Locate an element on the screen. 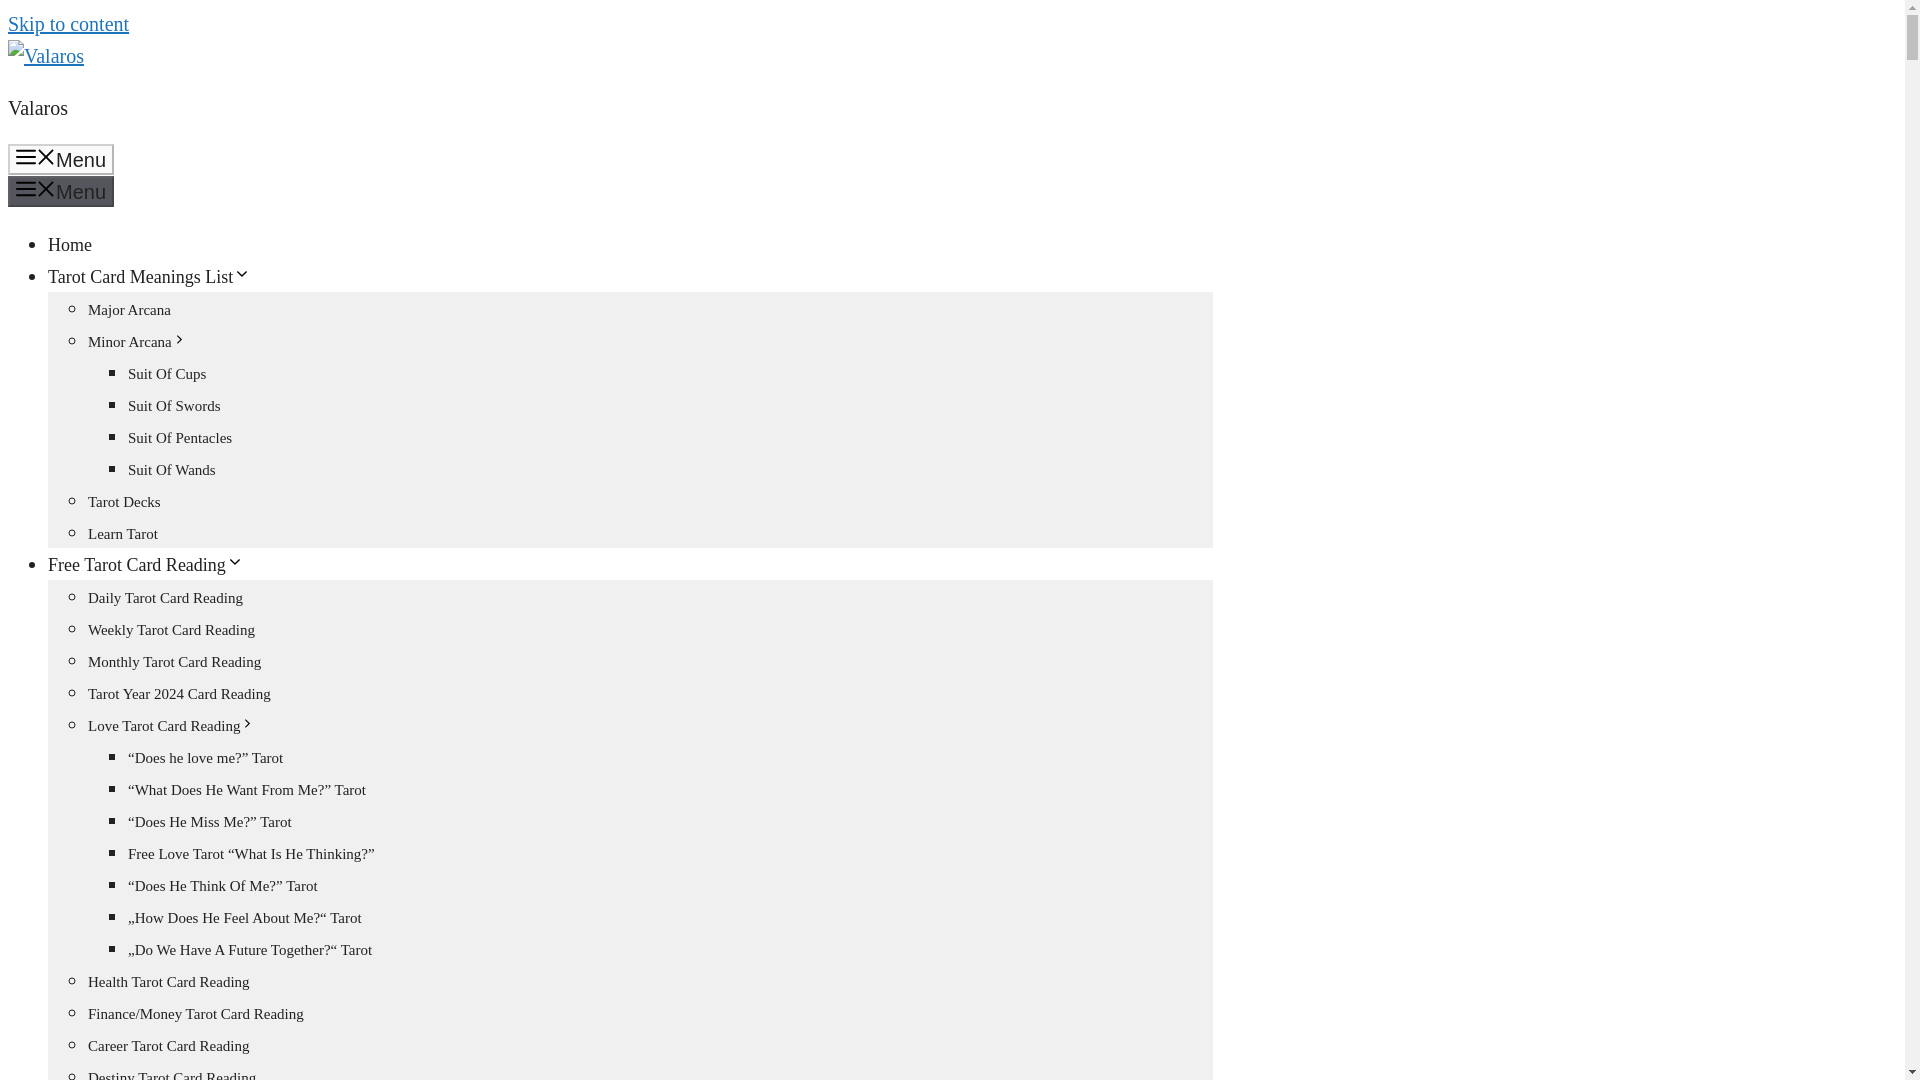 The height and width of the screenshot is (1080, 1920). Home is located at coordinates (70, 244).